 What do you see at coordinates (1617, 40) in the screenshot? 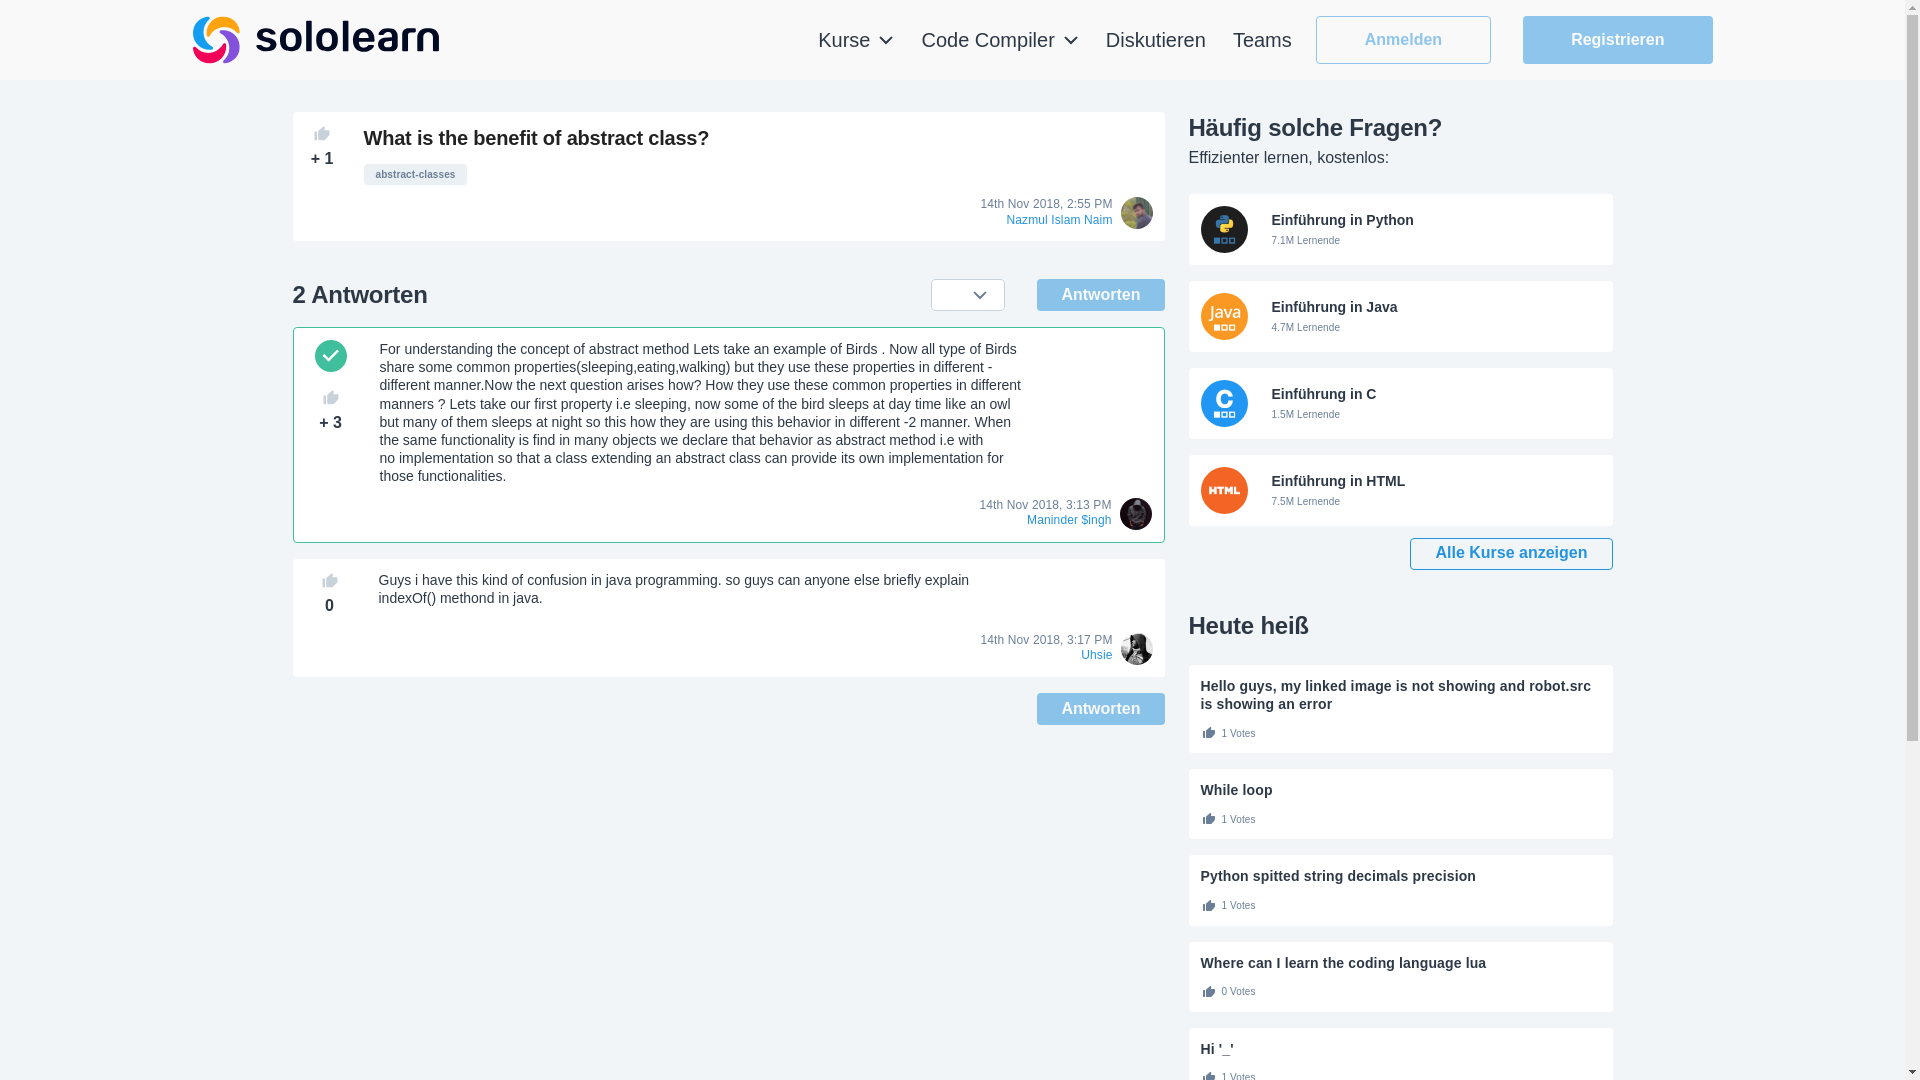
I see `Registrieren` at bounding box center [1617, 40].